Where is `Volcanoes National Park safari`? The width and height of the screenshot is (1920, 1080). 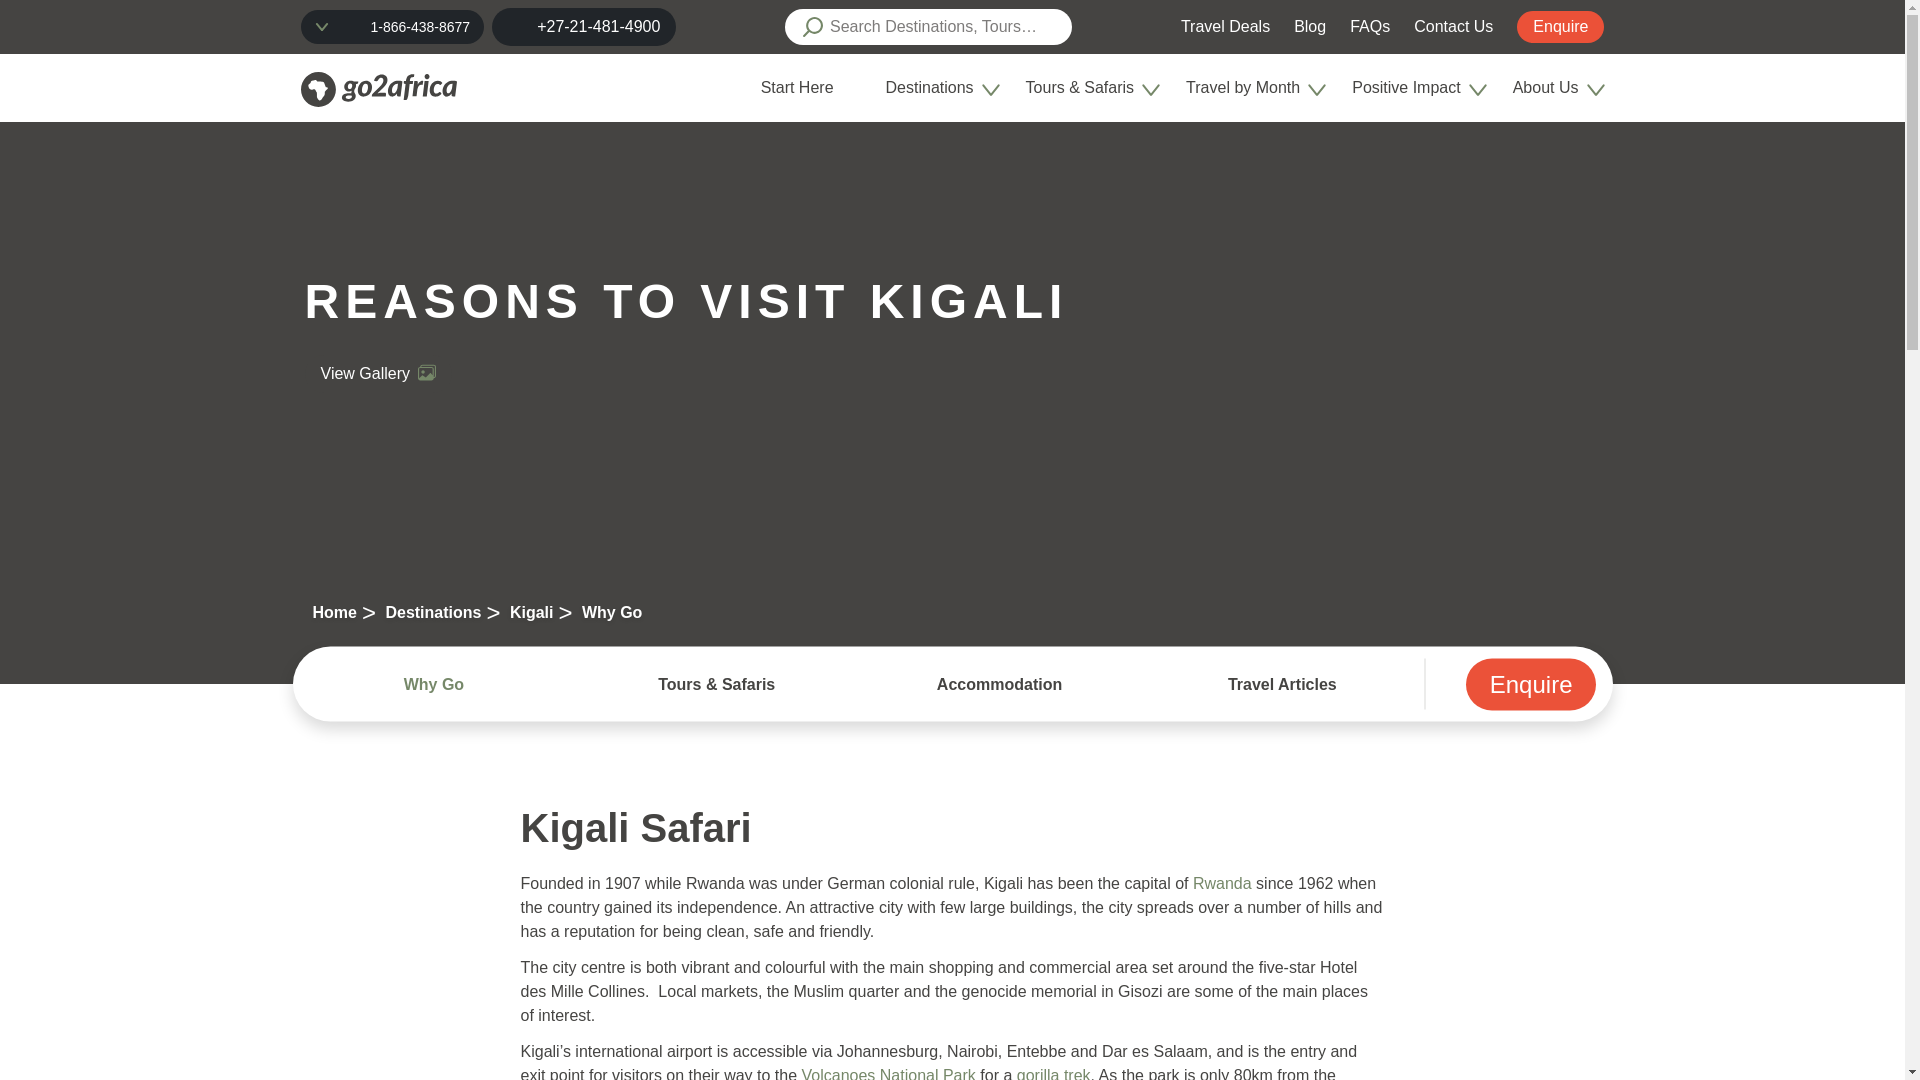
Volcanoes National Park safari is located at coordinates (888, 1074).